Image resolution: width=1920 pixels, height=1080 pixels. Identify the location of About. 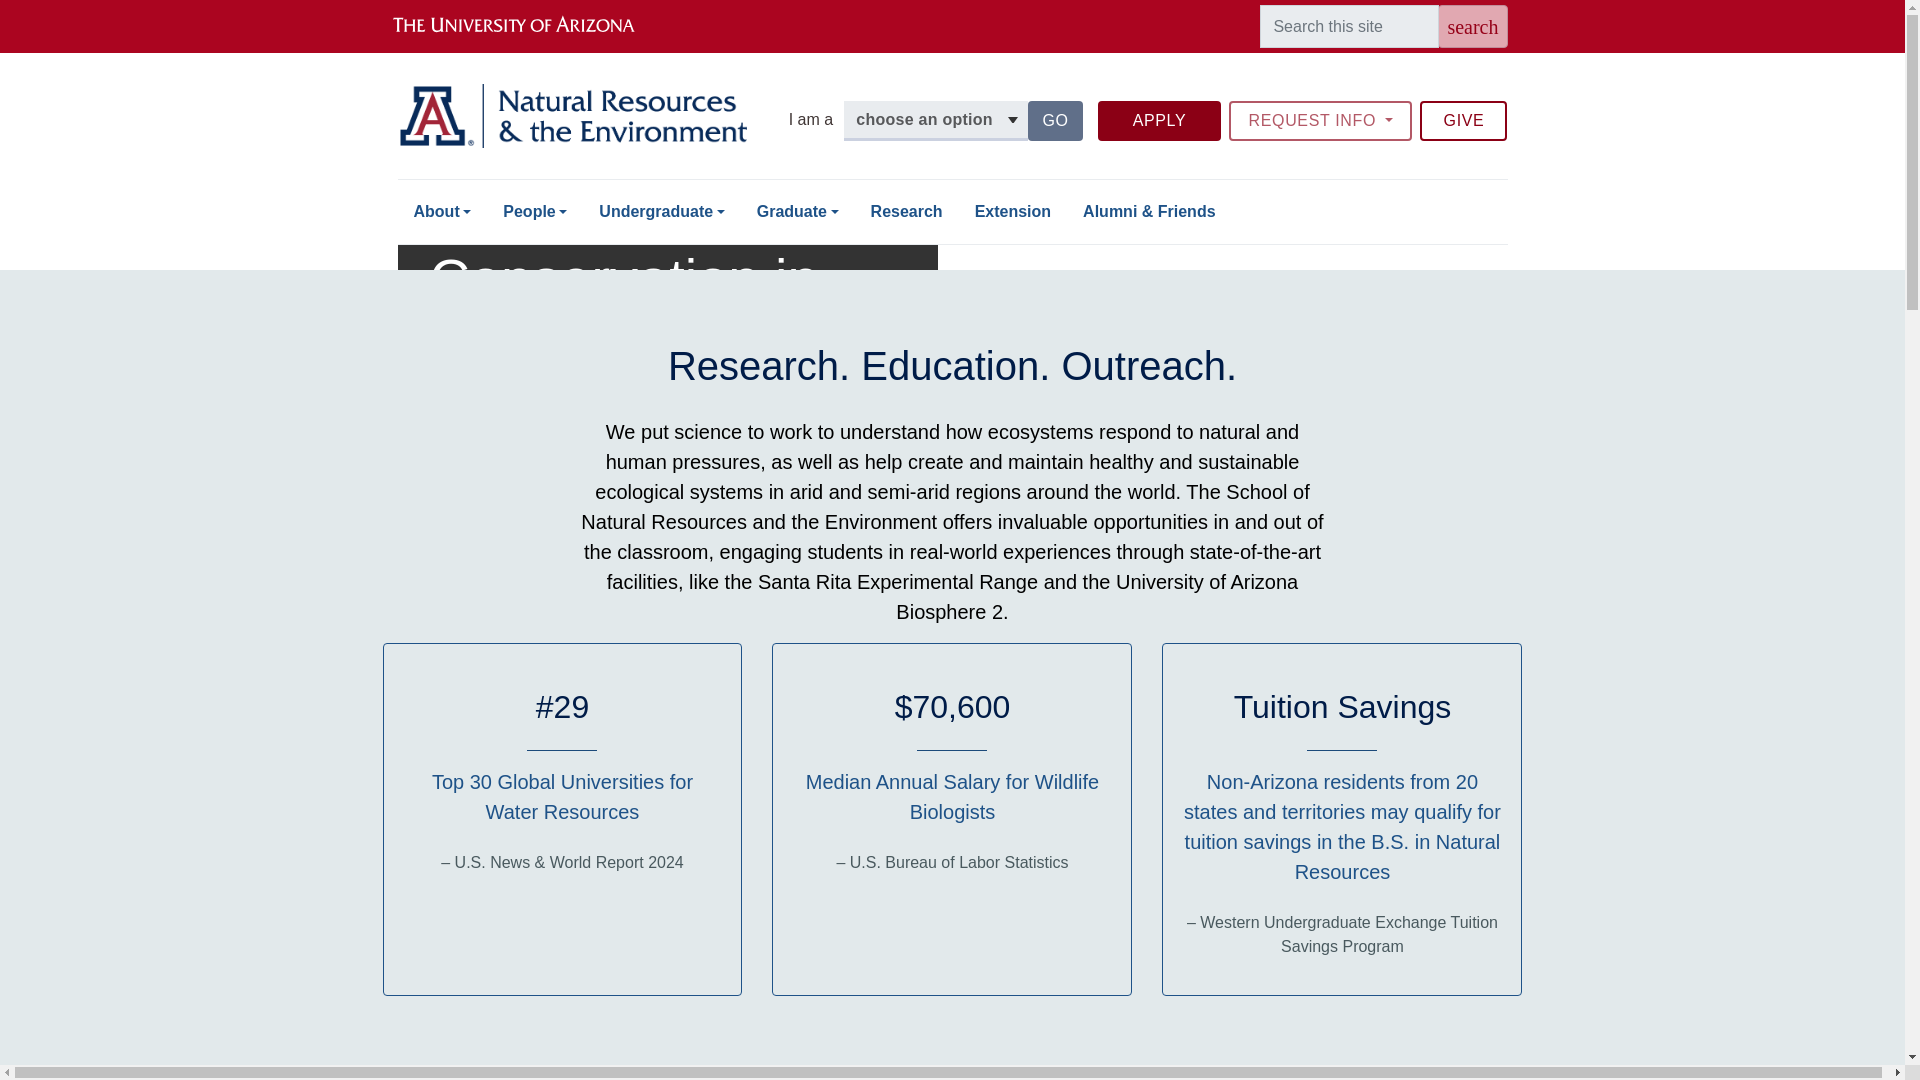
(442, 212).